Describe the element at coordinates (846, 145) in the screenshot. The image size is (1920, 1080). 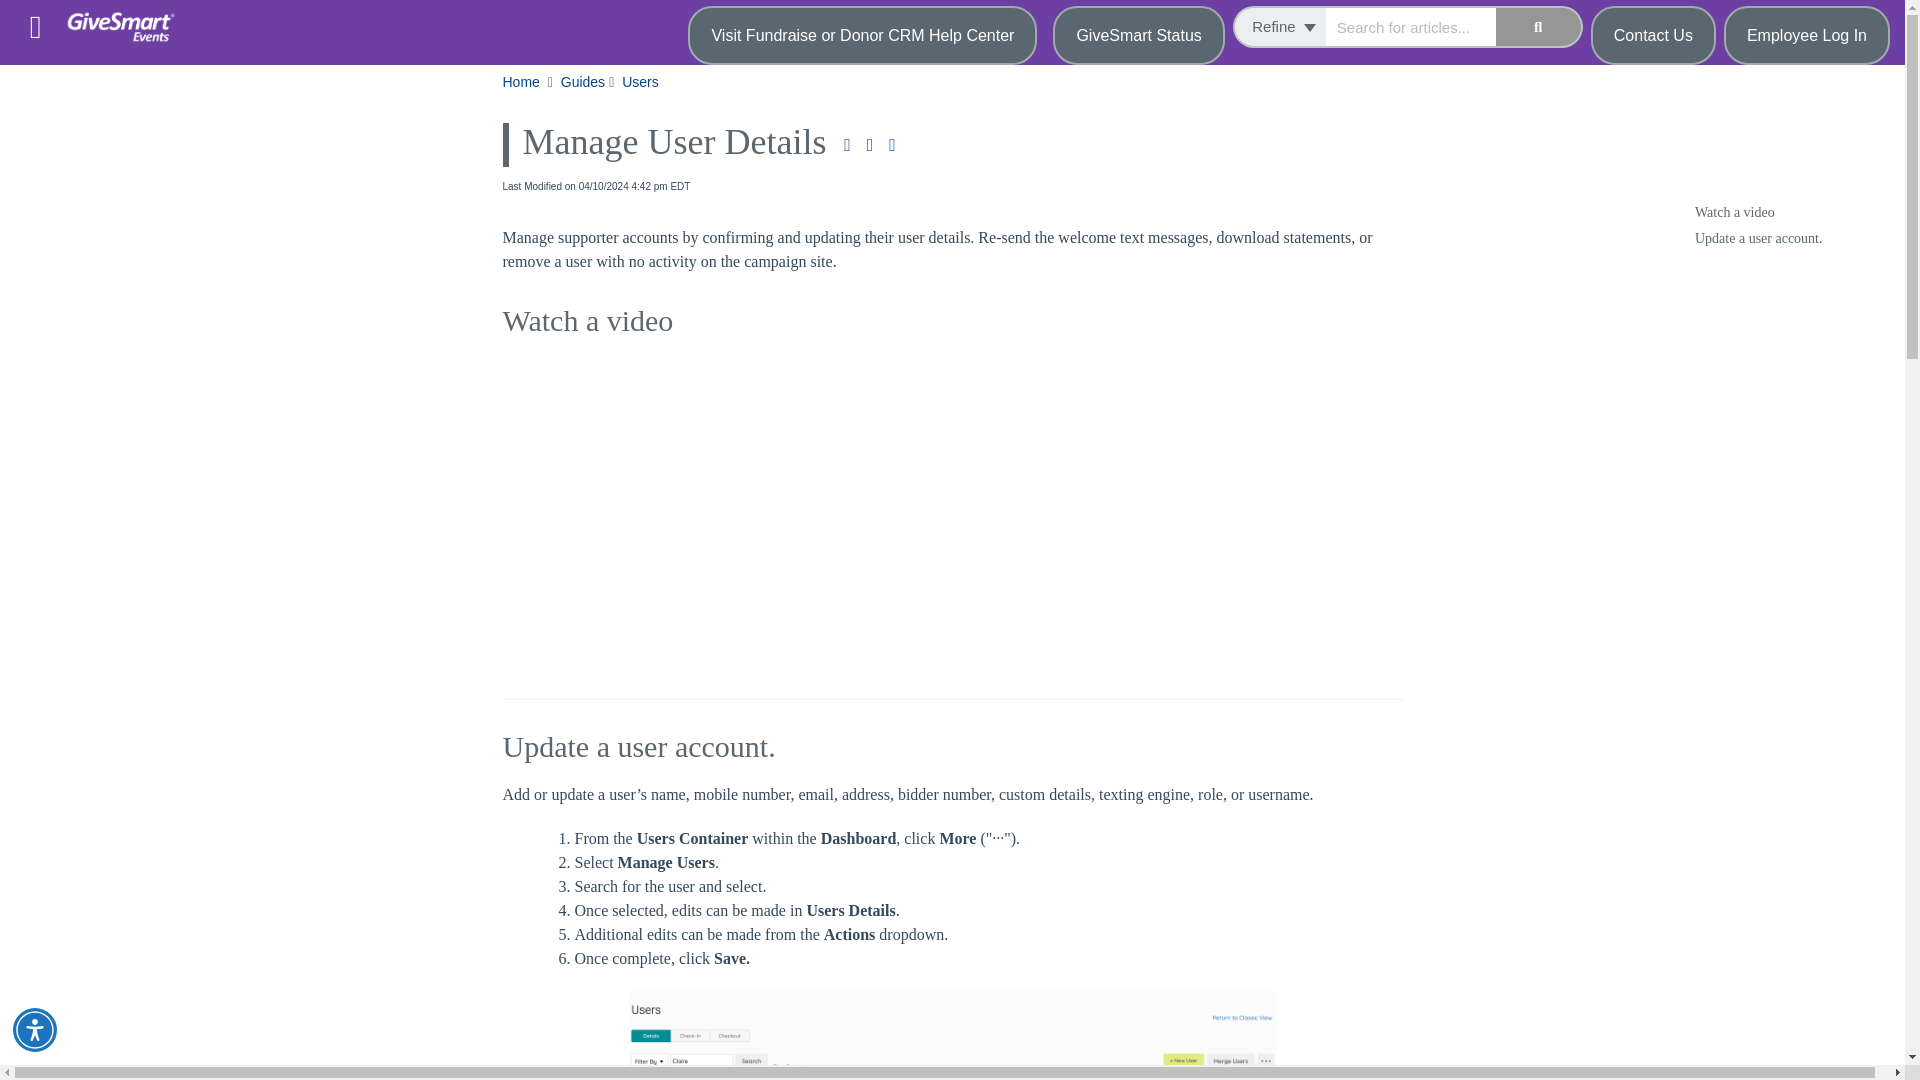
I see `Download PDF` at that location.